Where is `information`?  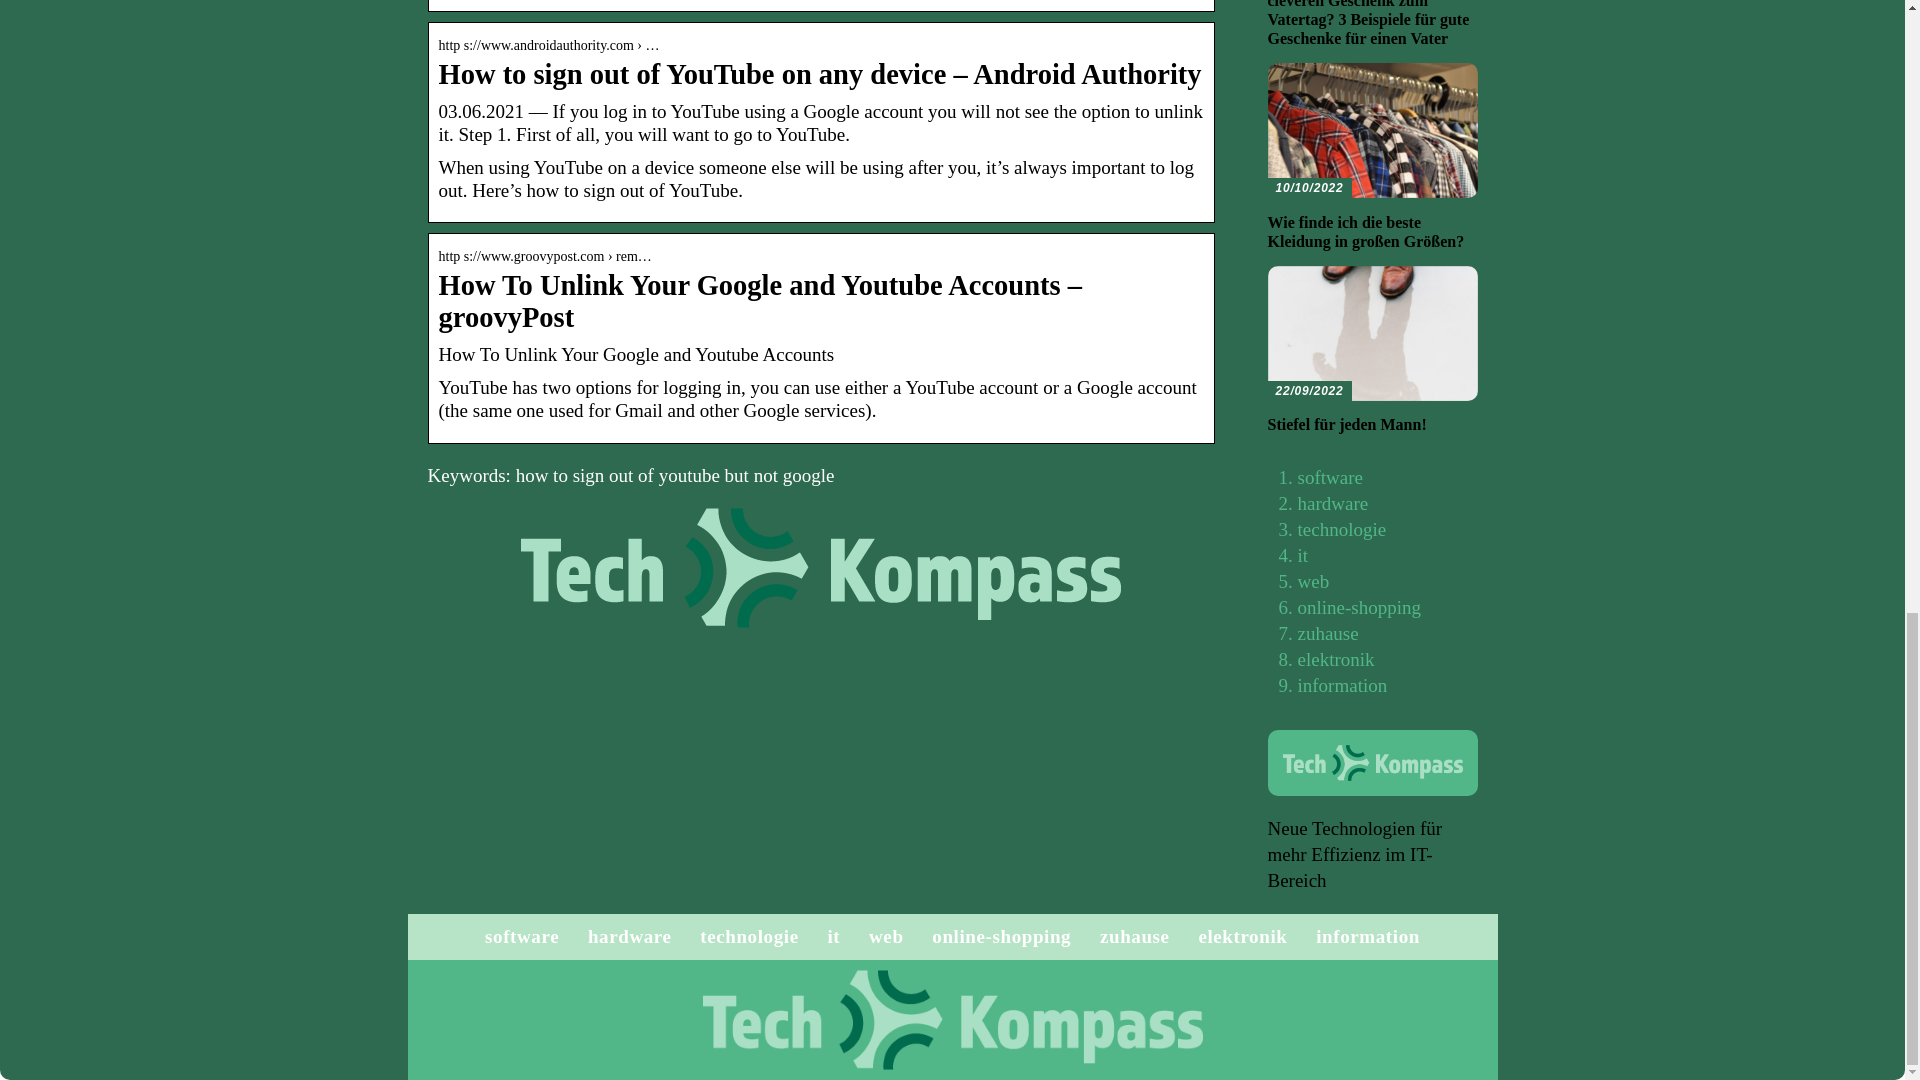
information is located at coordinates (1342, 685).